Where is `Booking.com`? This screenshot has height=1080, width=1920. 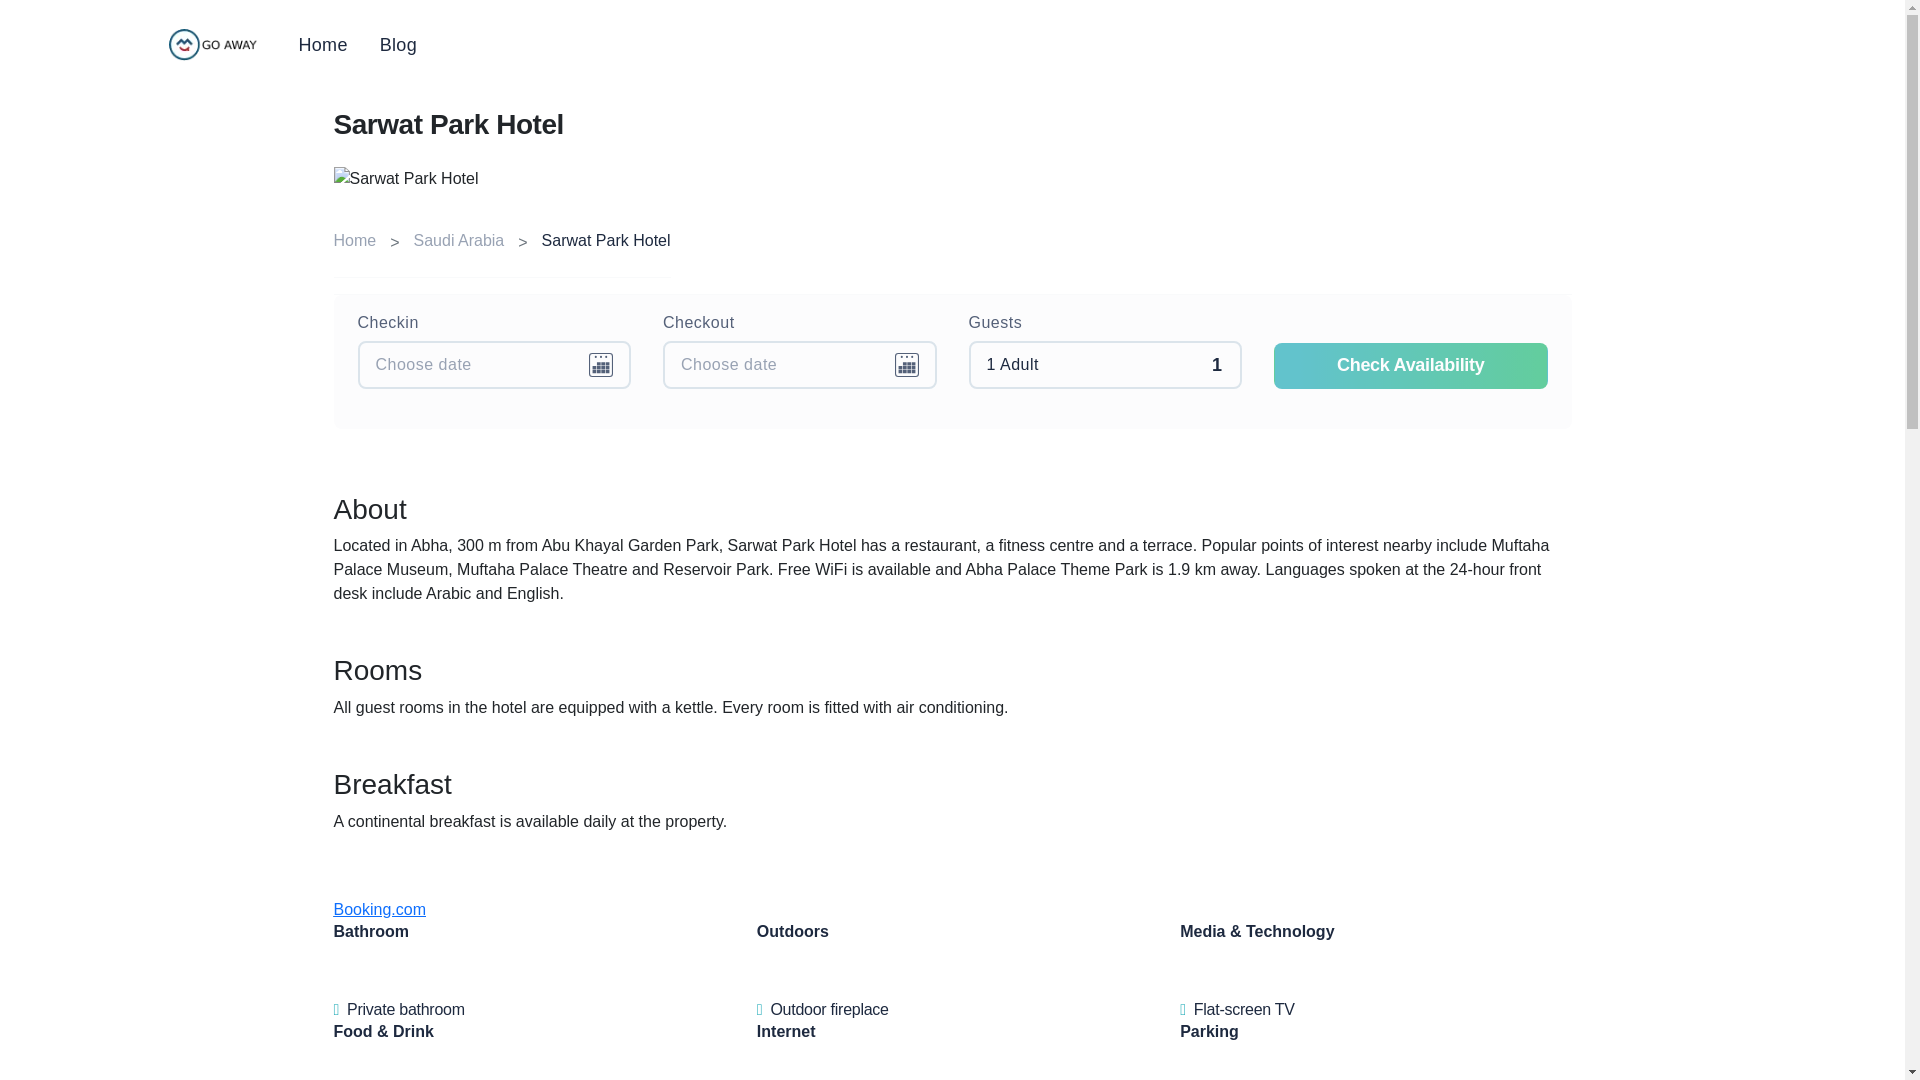
Booking.com is located at coordinates (380, 909).